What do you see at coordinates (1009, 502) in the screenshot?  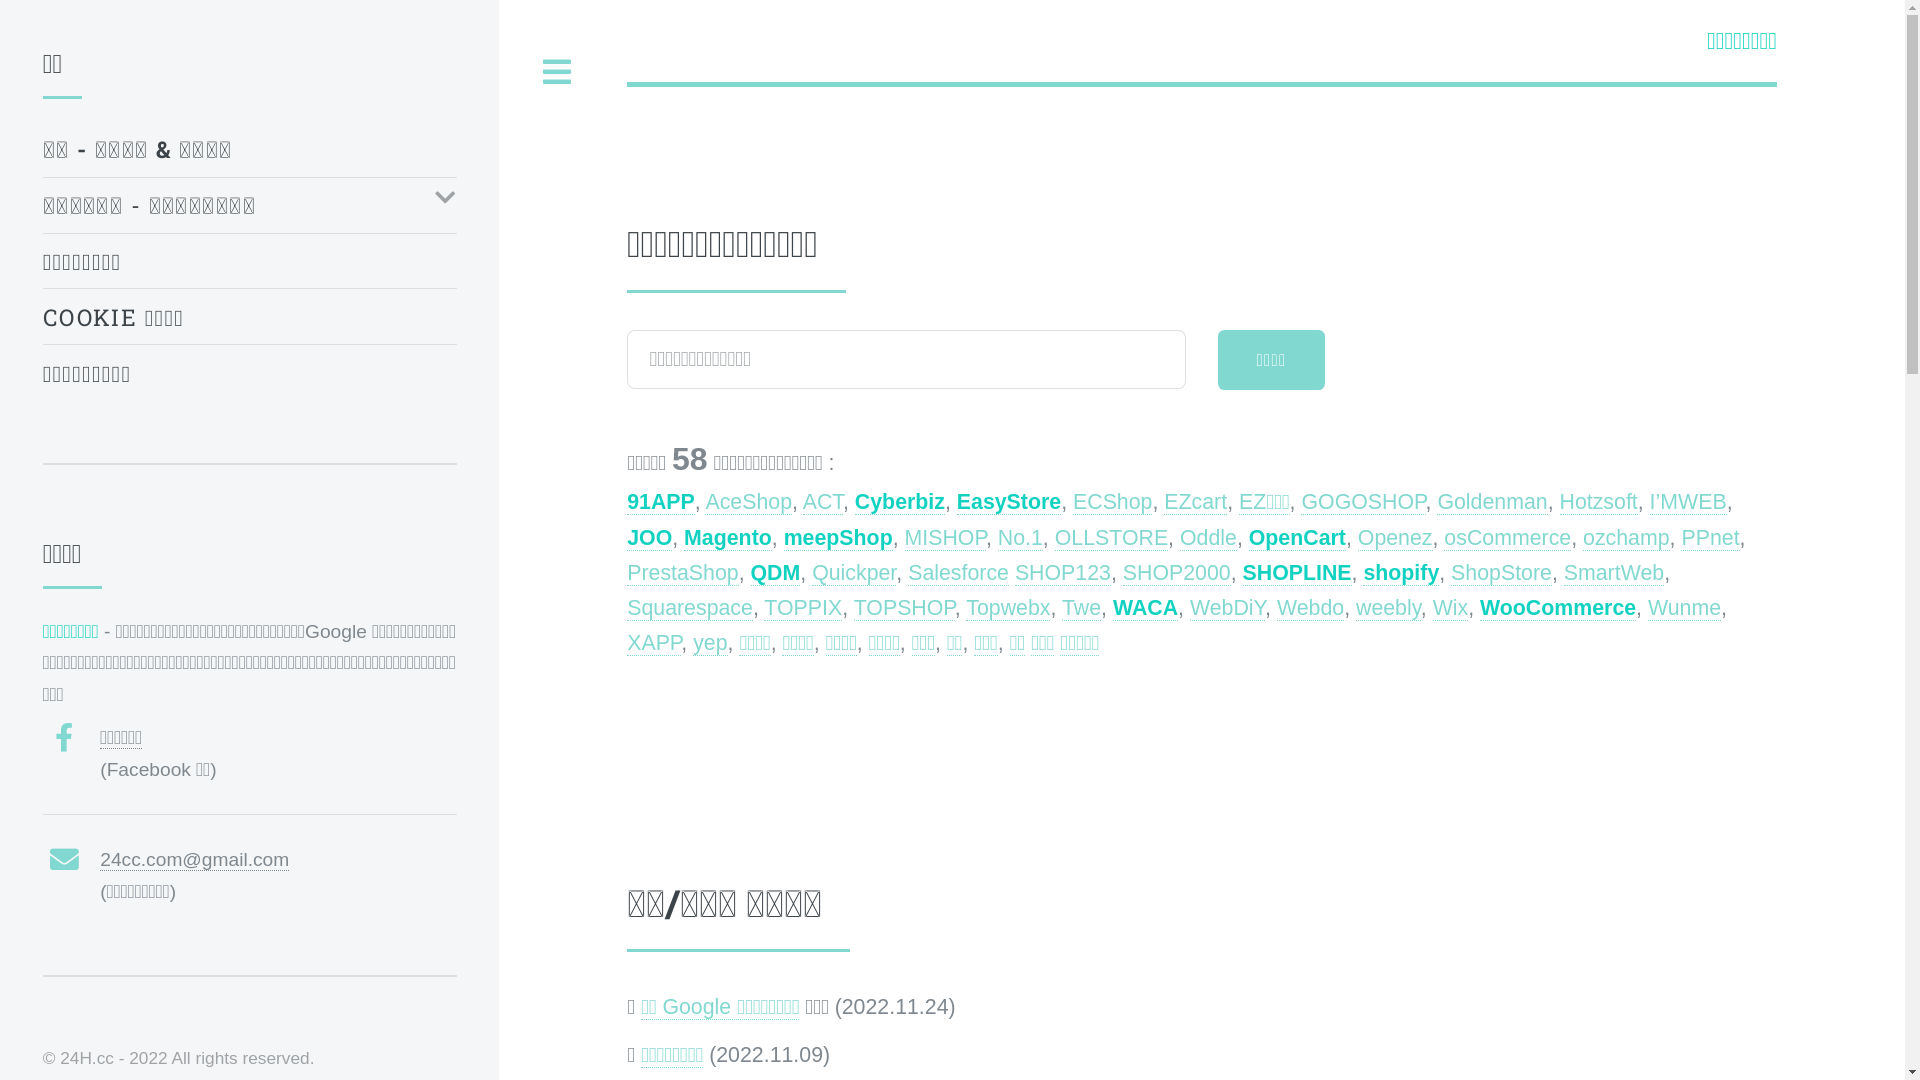 I see `EasyStore` at bounding box center [1009, 502].